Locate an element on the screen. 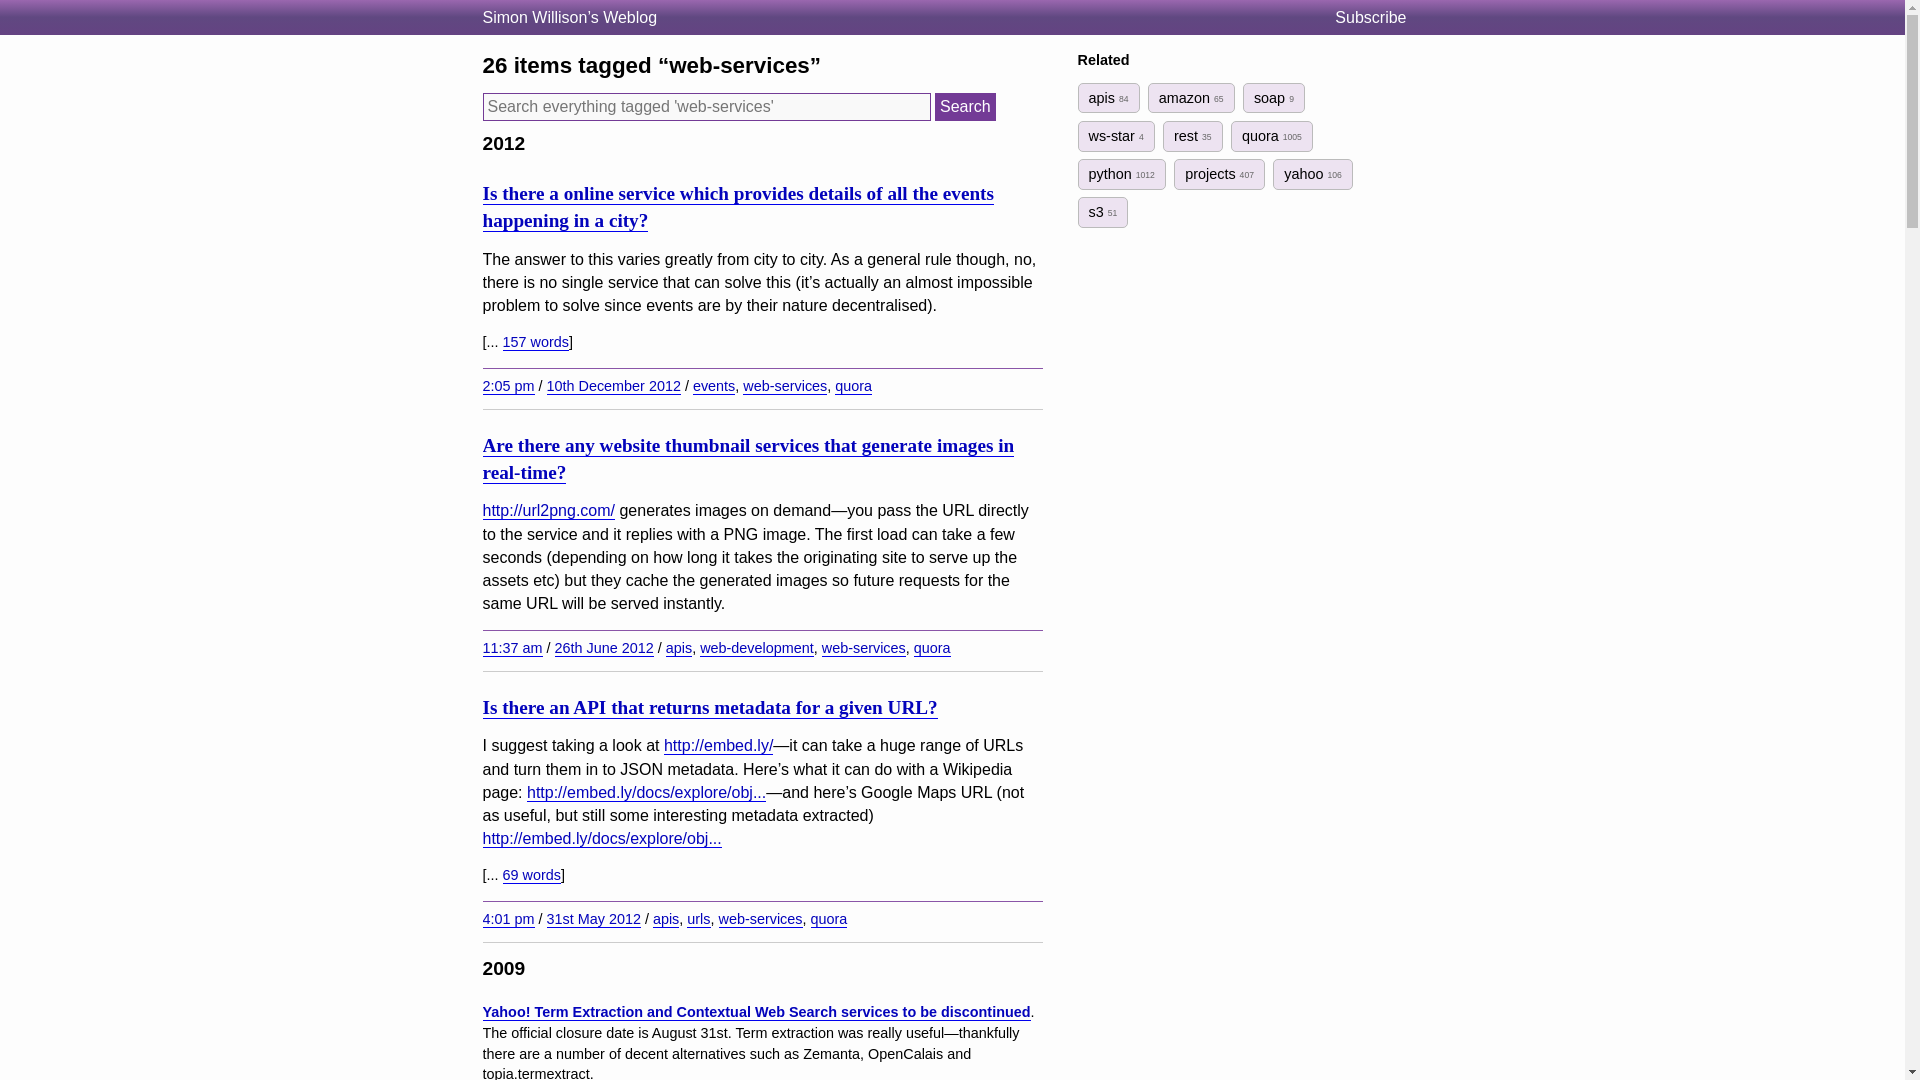 This screenshot has height=1080, width=1920. web-services is located at coordinates (864, 648).